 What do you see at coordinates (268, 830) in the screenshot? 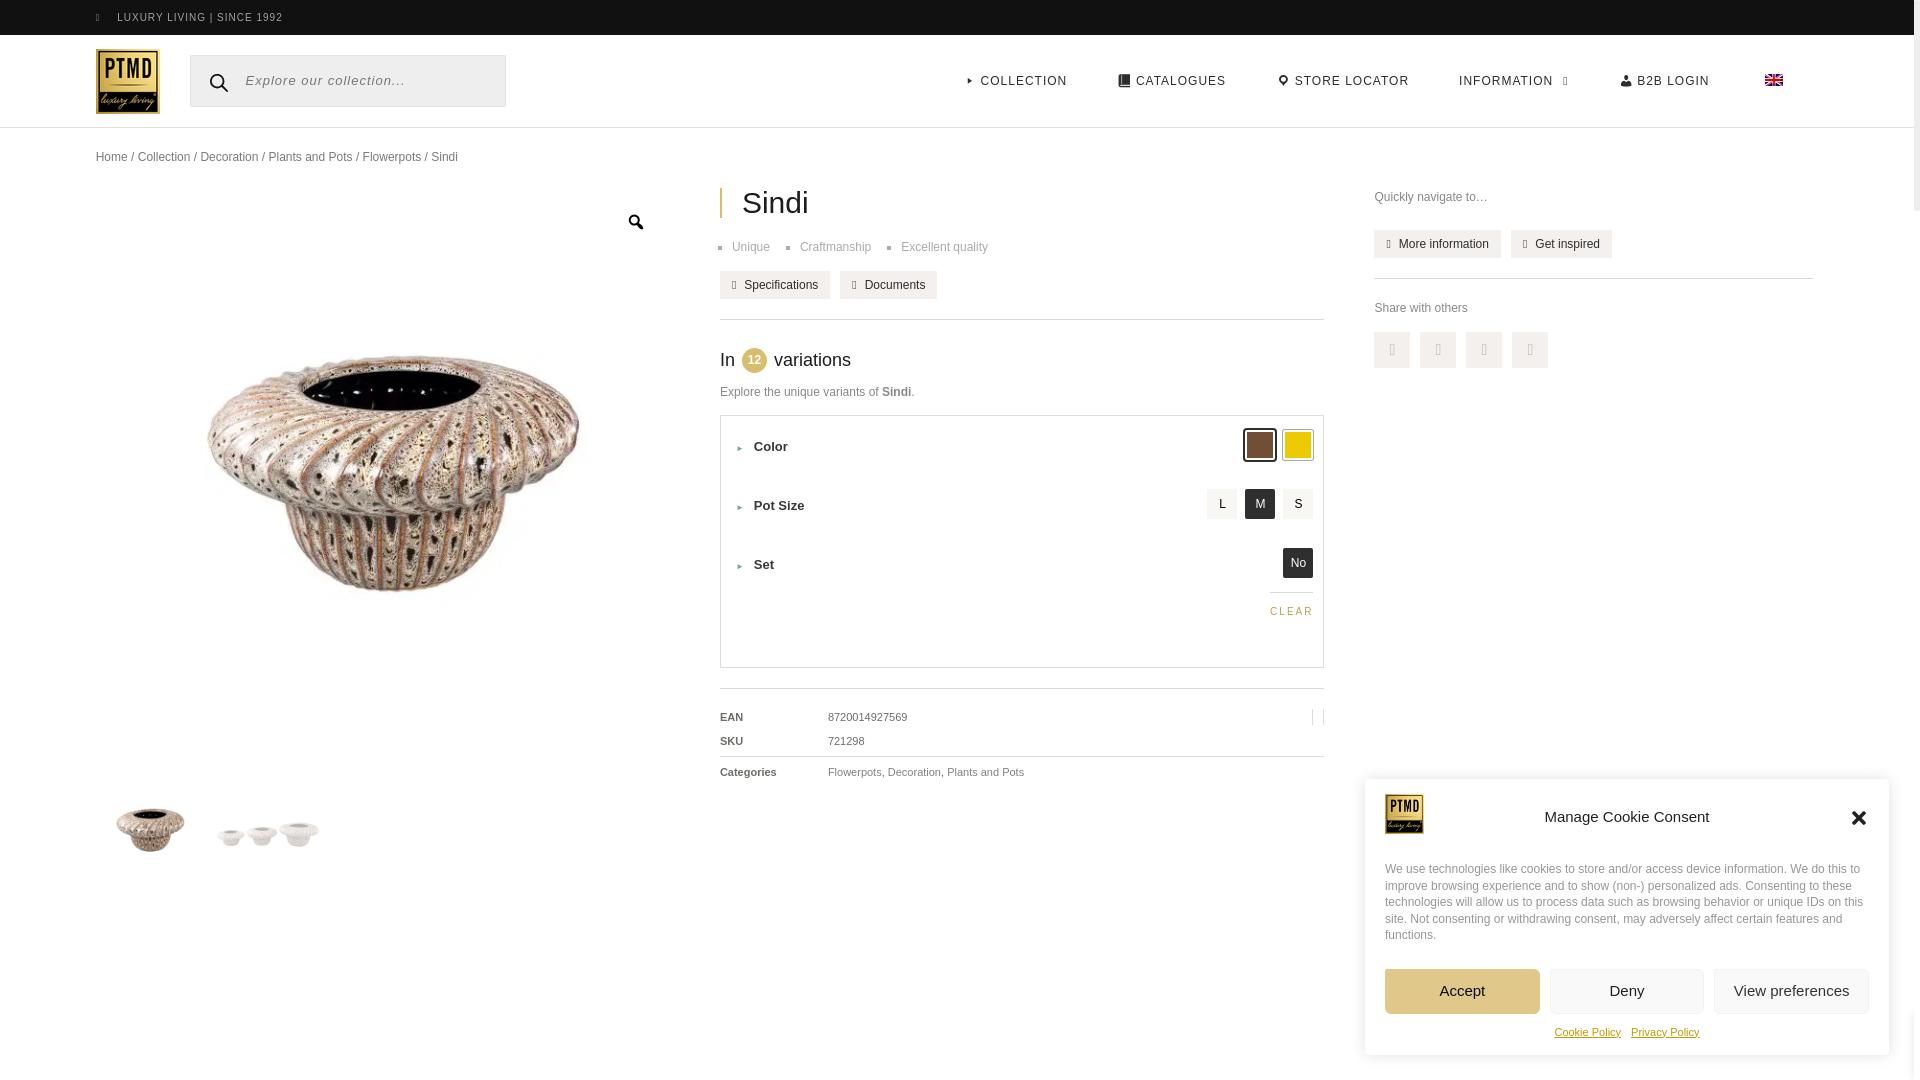
I see `721298-9` at bounding box center [268, 830].